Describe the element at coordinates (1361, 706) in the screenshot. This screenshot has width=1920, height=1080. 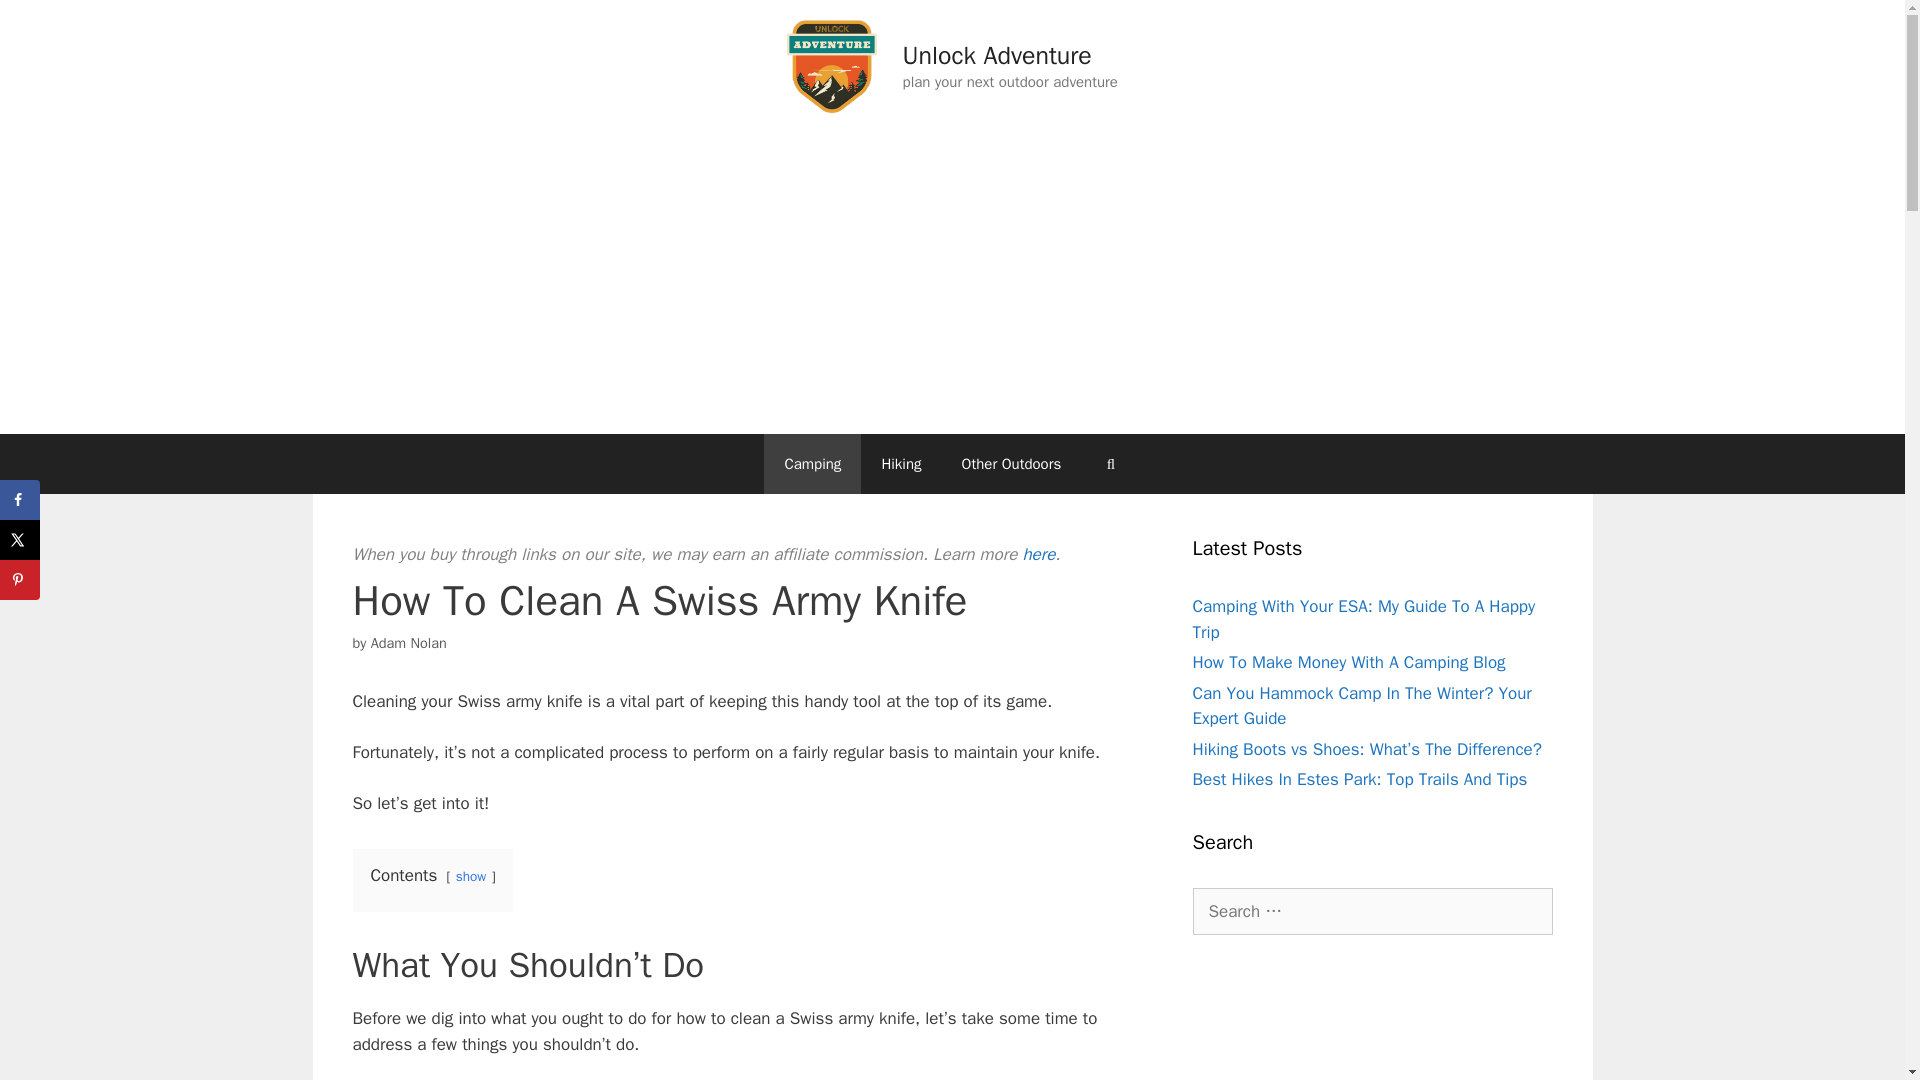
I see `Can You Hammock Camp In The Winter? Your Expert Guide` at that location.